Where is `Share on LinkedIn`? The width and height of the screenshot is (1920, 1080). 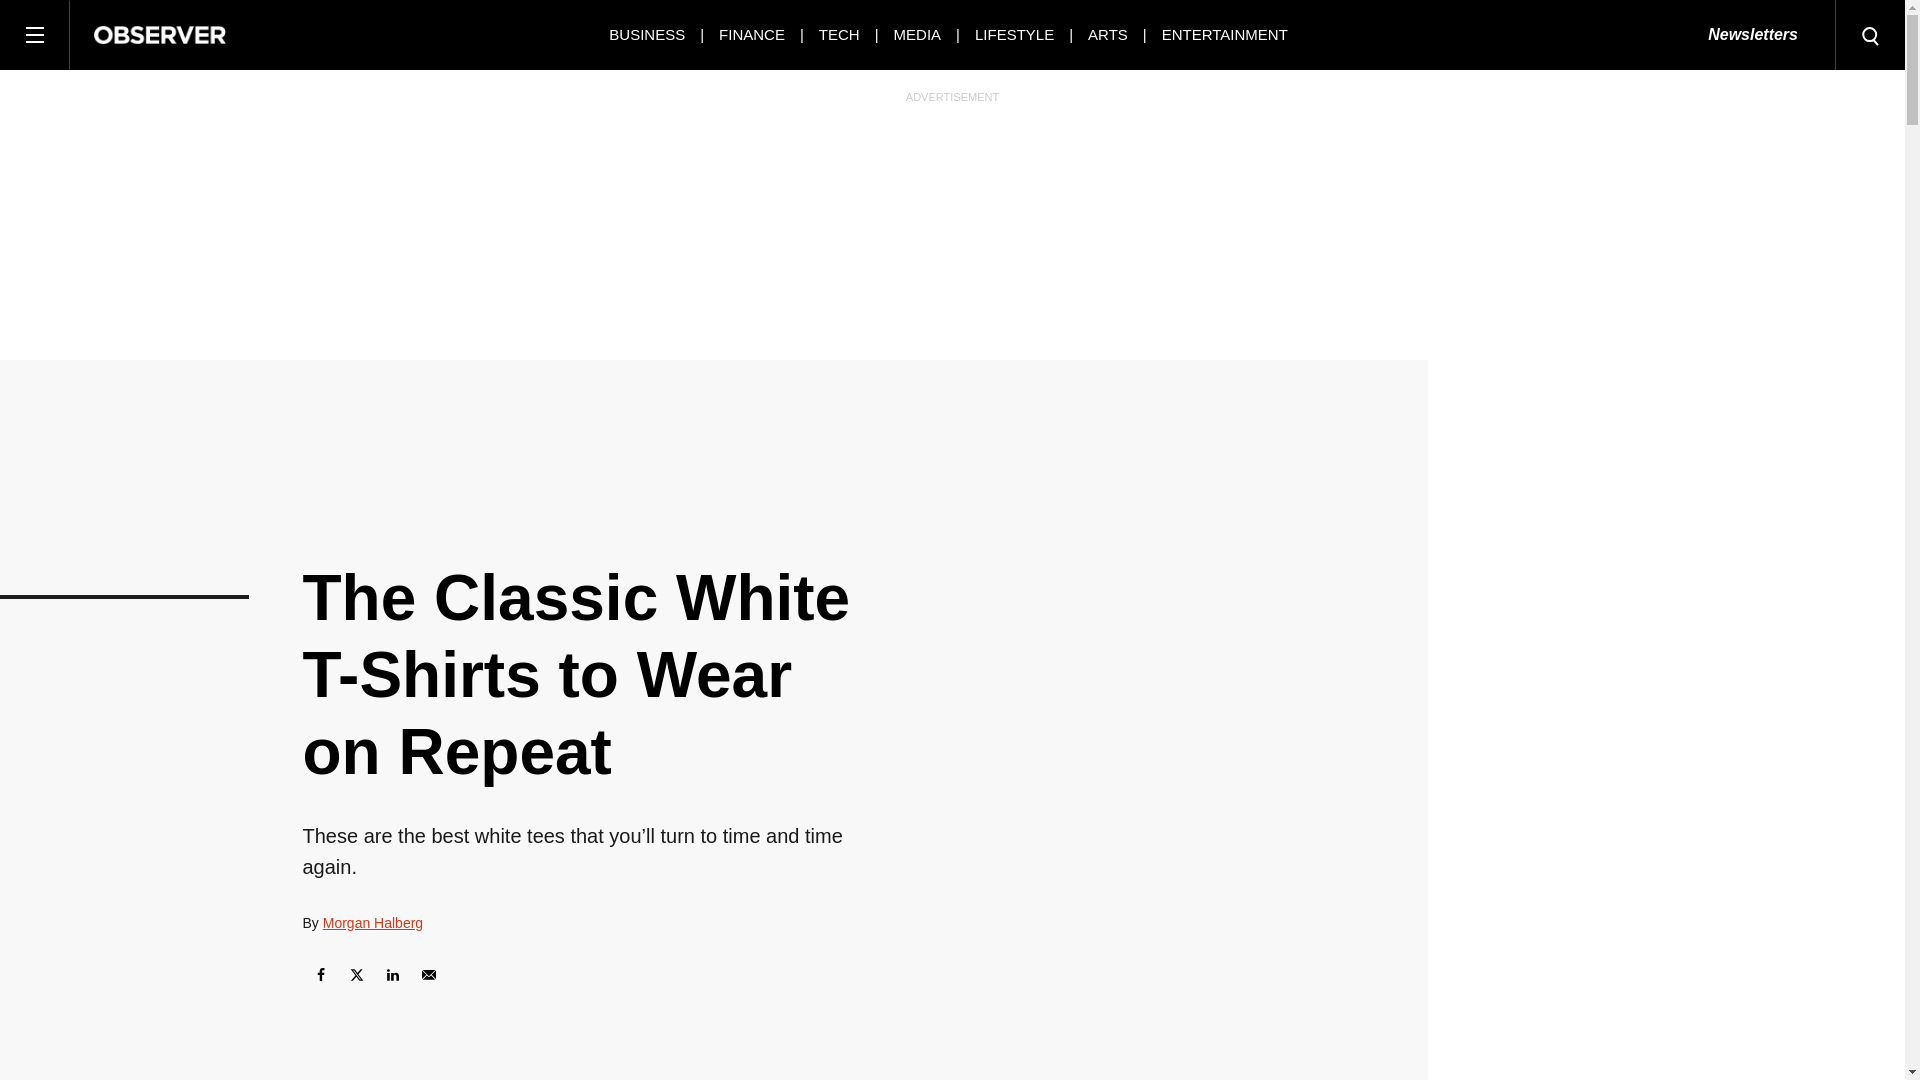
Share on LinkedIn is located at coordinates (392, 974).